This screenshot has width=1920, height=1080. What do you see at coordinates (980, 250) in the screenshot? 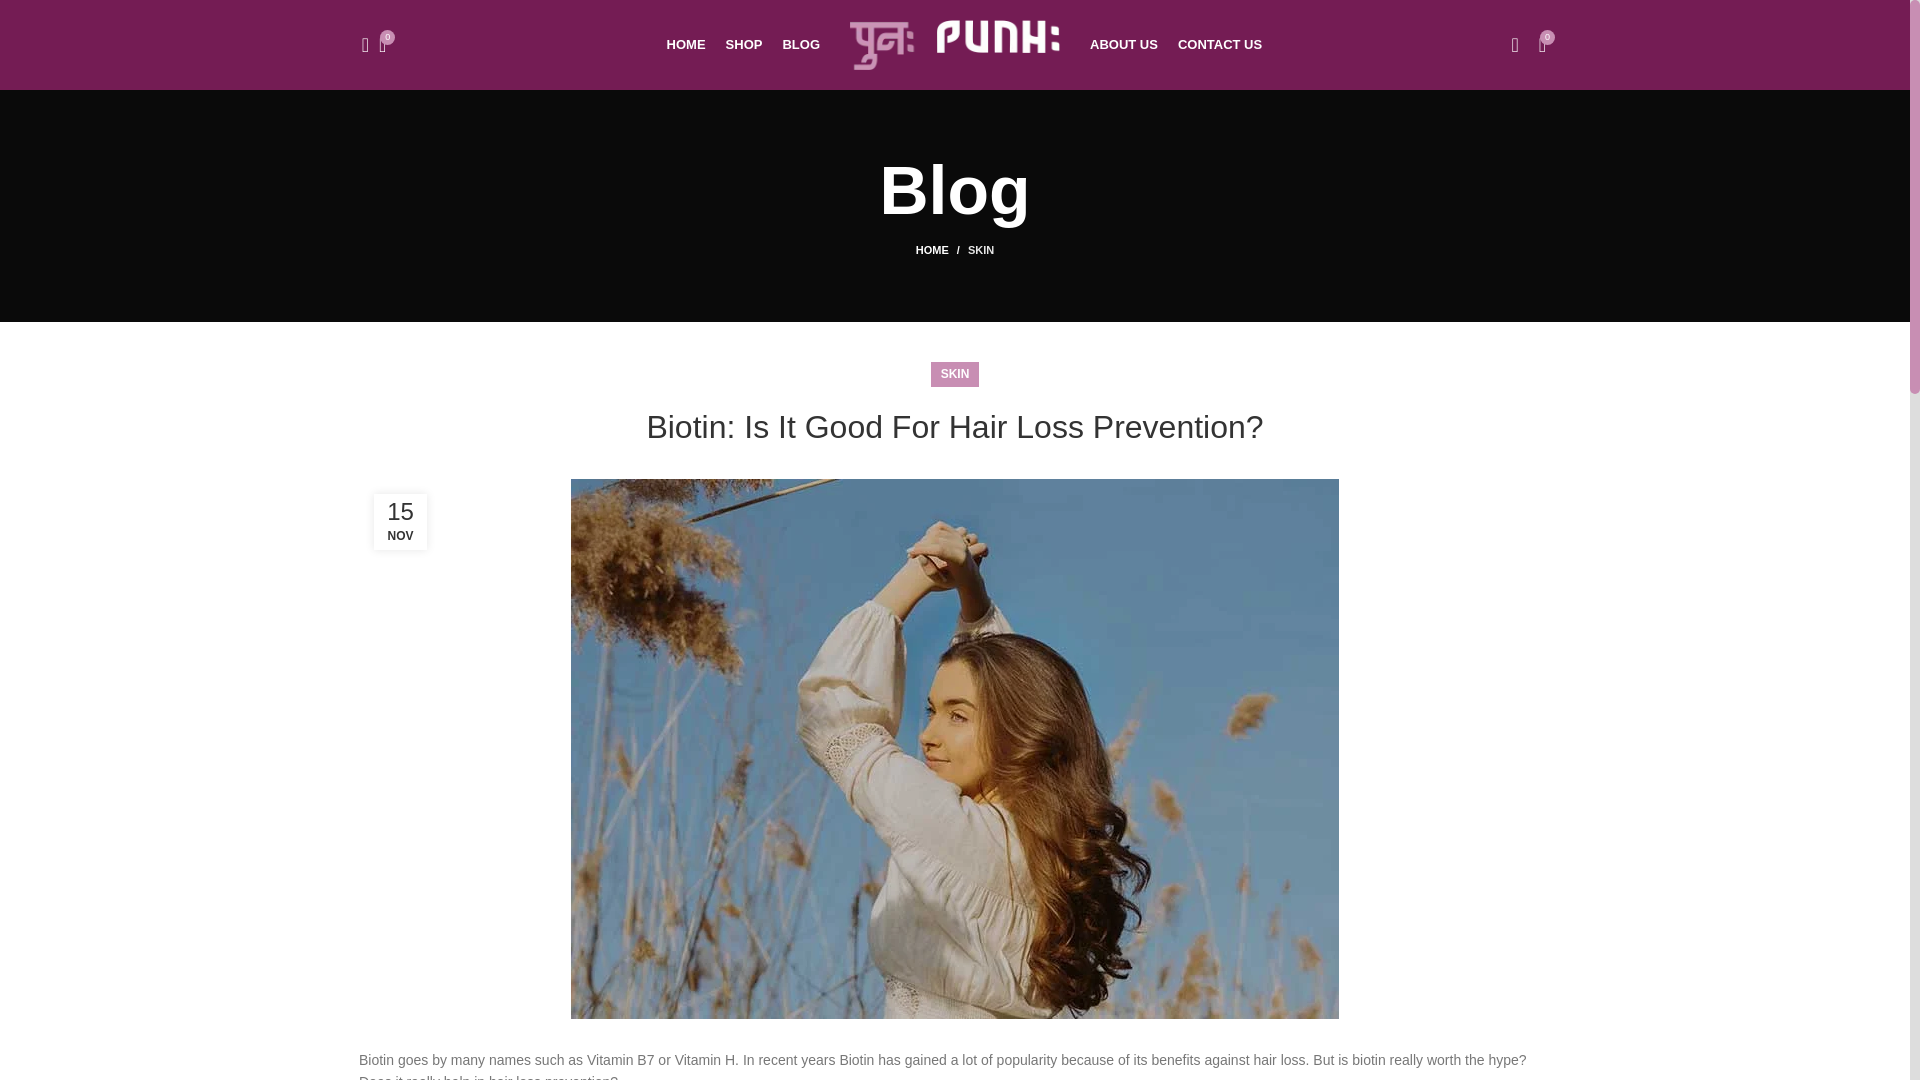
I see `SKIN` at bounding box center [980, 250].